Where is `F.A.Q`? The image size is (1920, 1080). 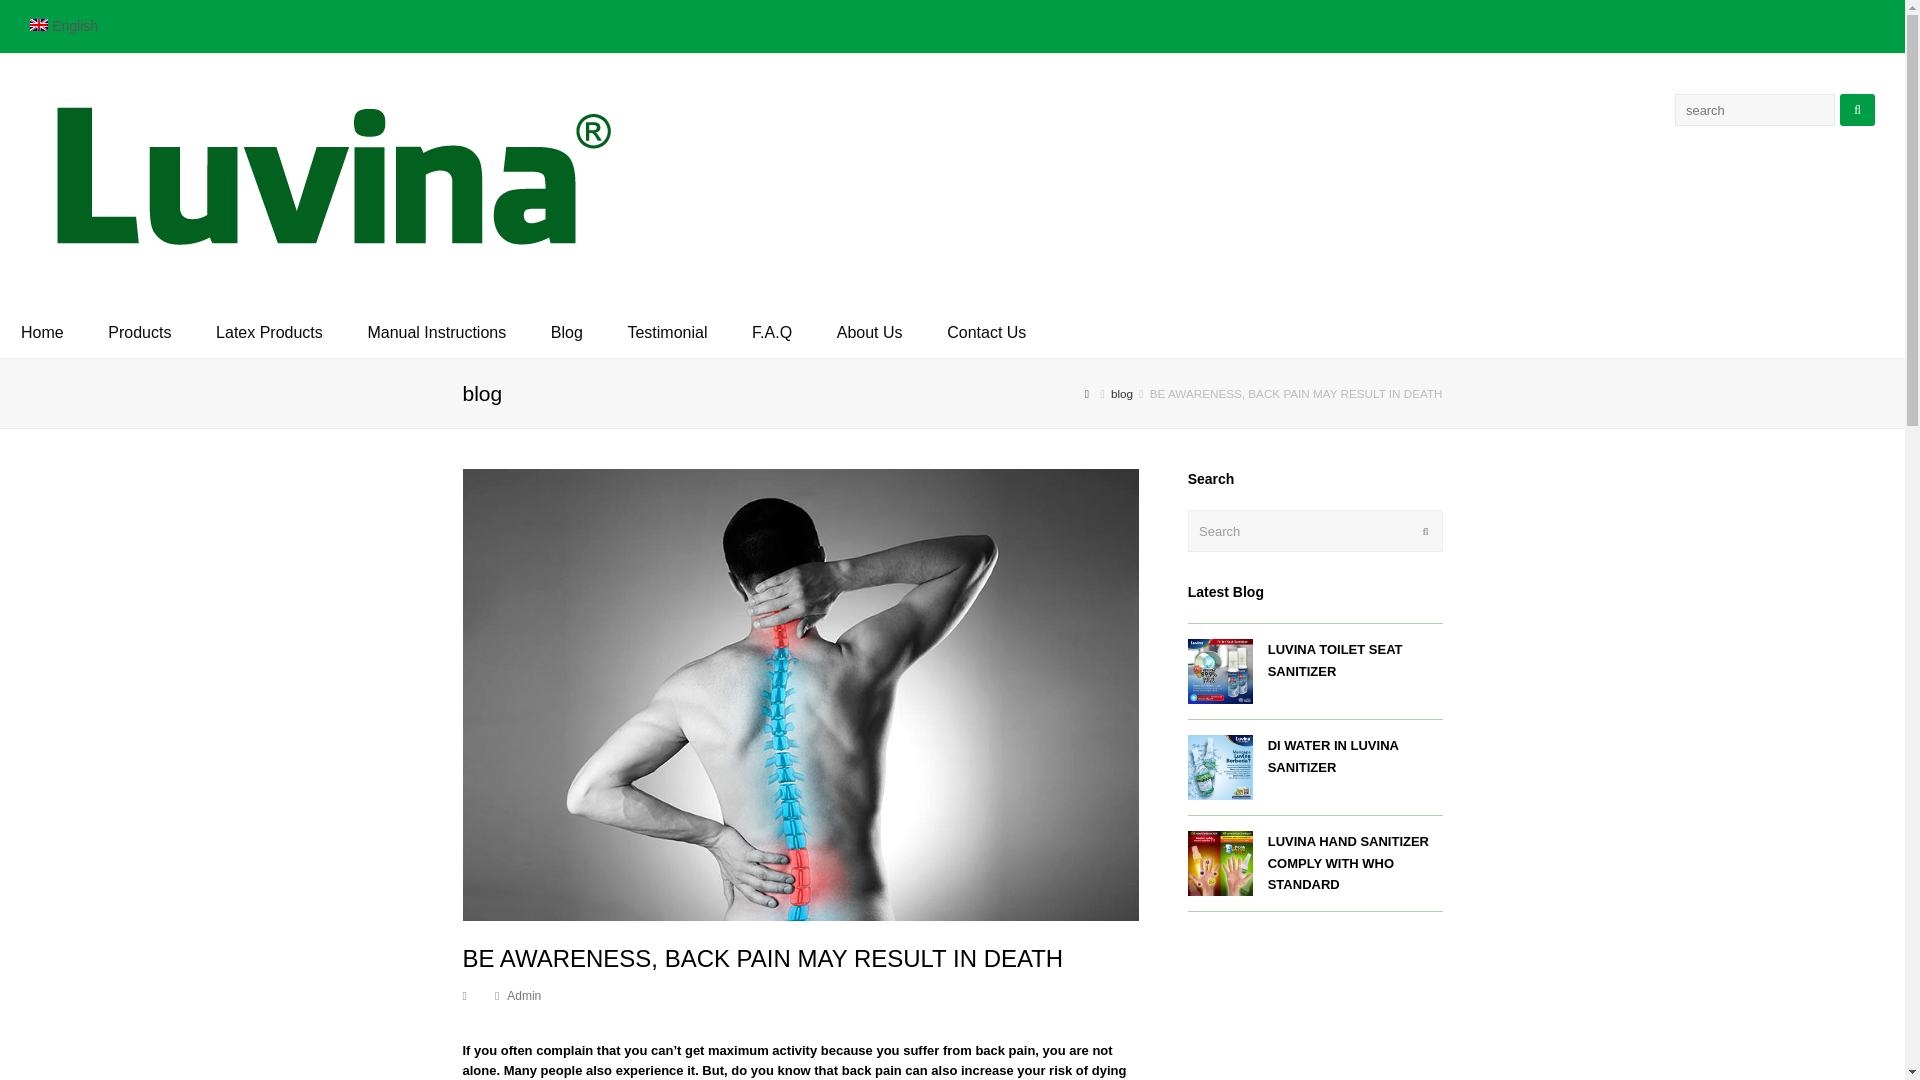 F.A.Q is located at coordinates (772, 332).